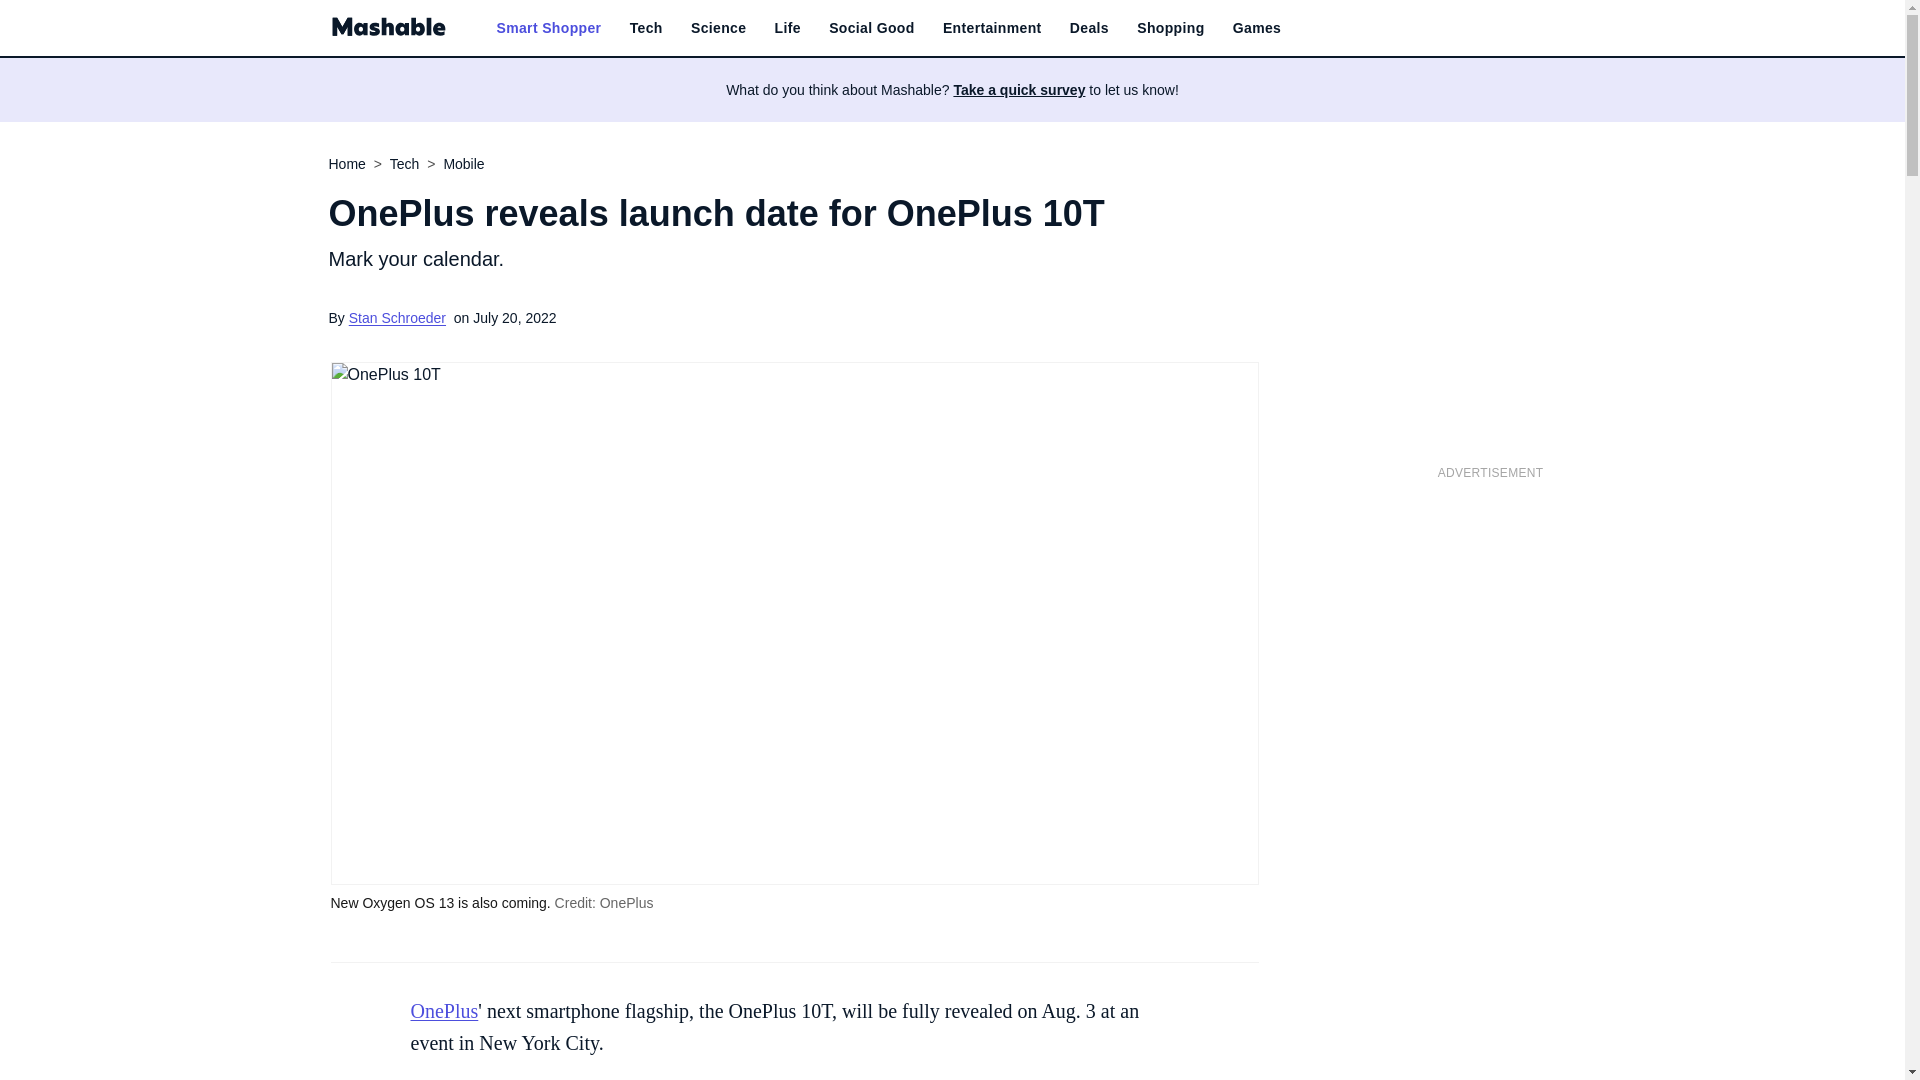  I want to click on Shopping, so click(1170, 28).